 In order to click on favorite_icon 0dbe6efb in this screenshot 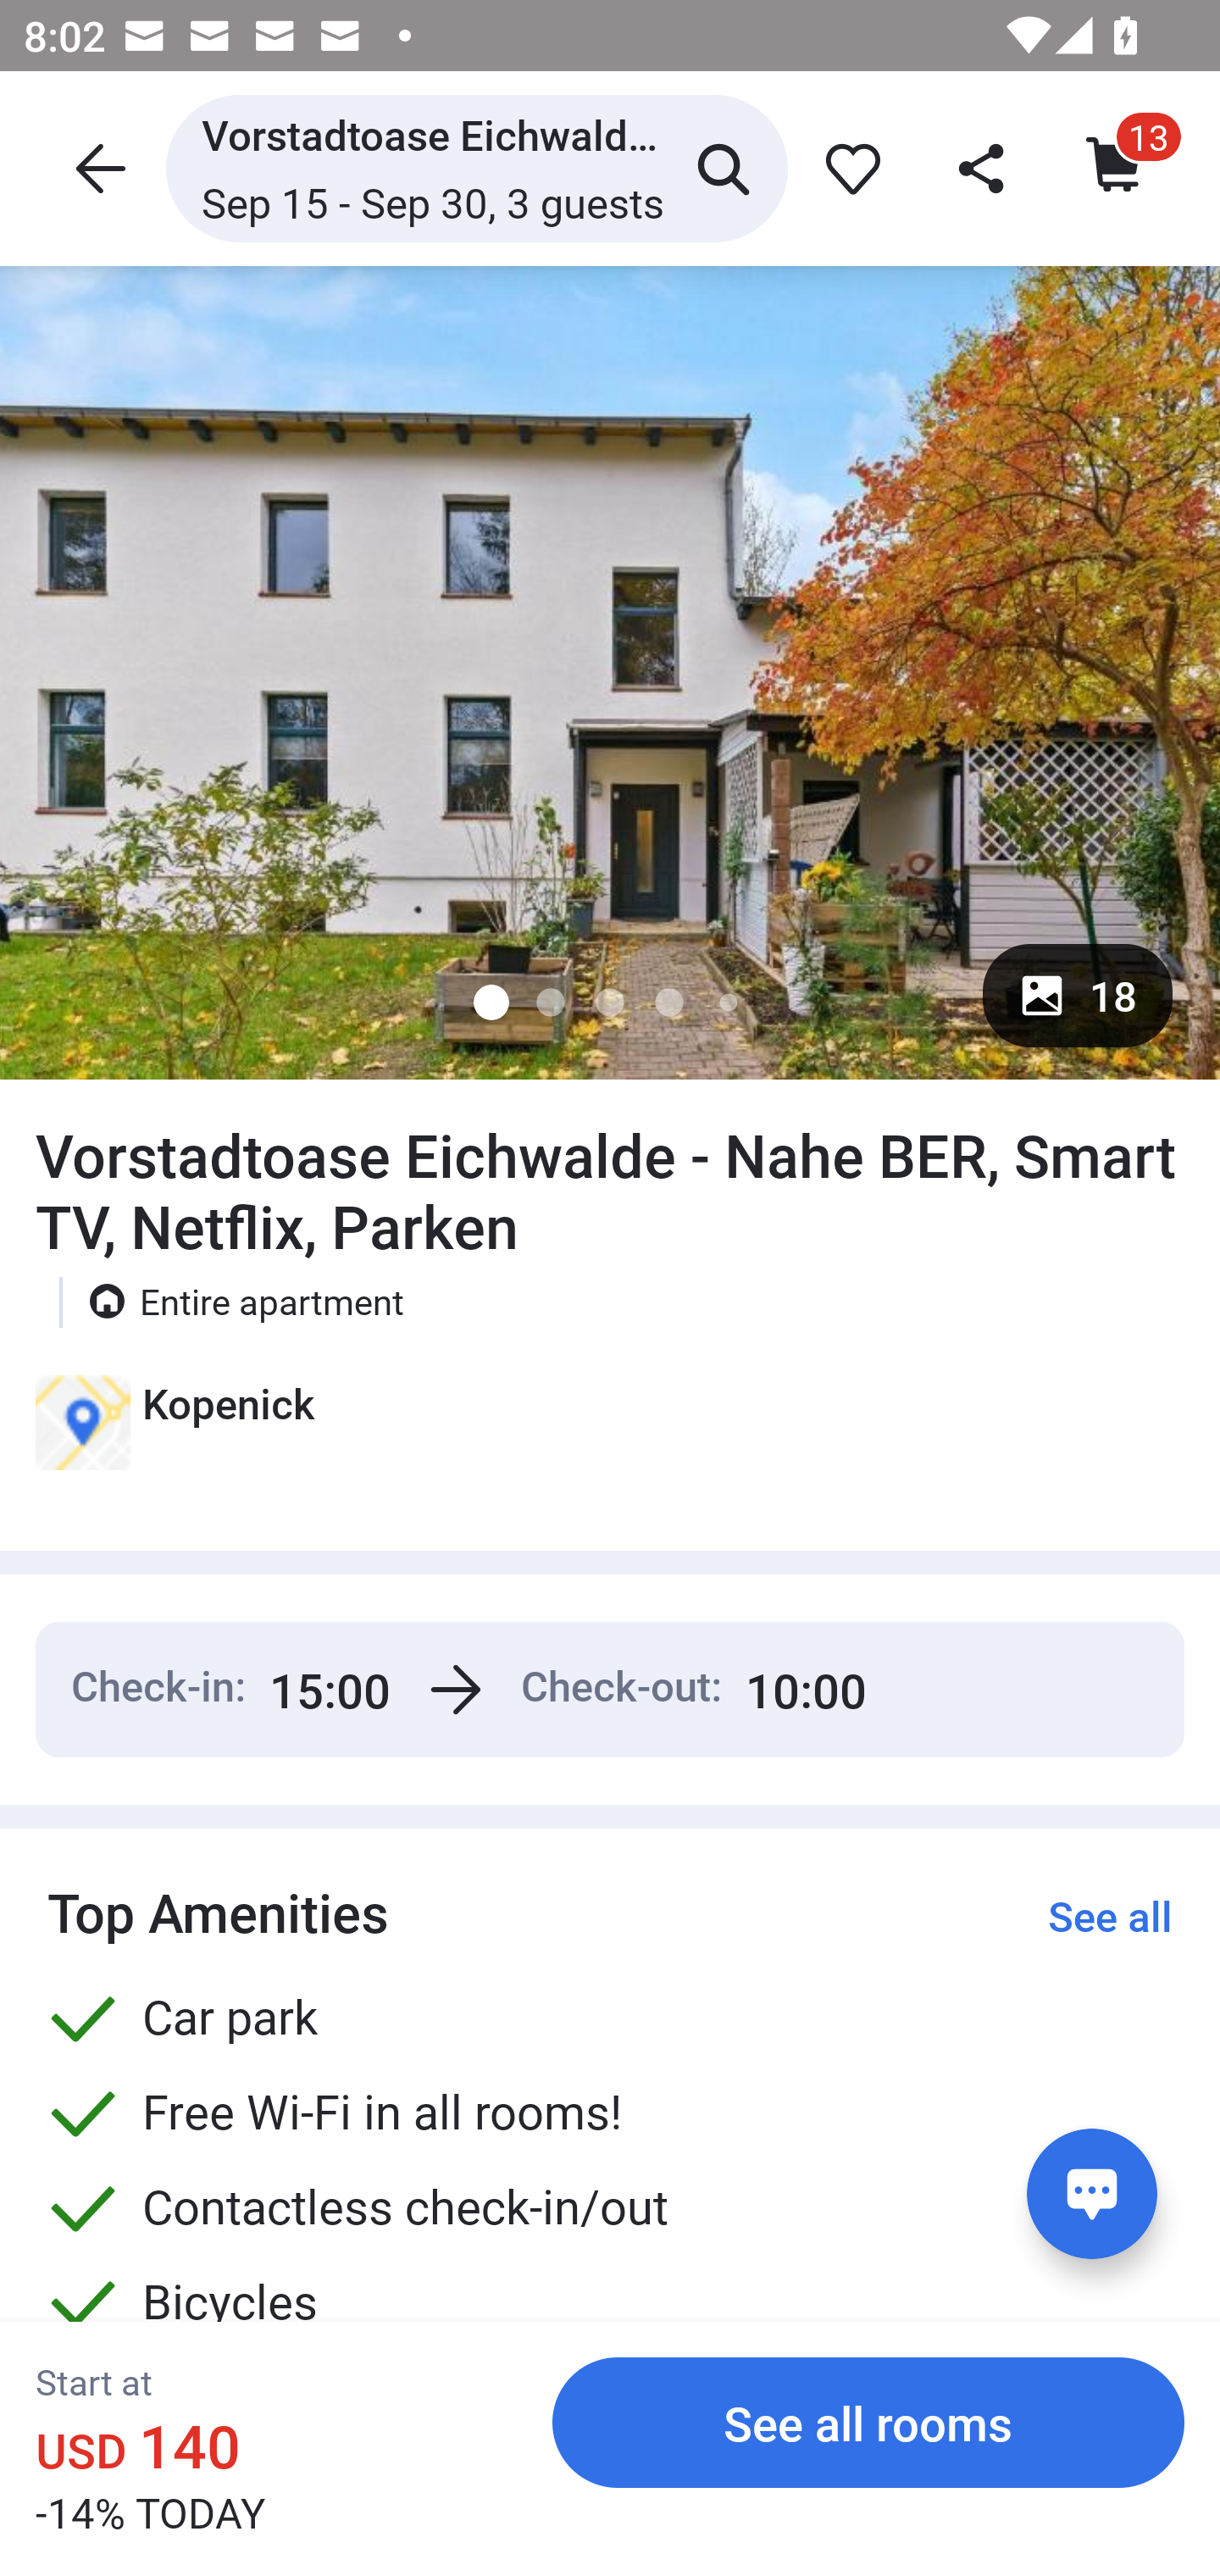, I will do `click(847, 168)`.